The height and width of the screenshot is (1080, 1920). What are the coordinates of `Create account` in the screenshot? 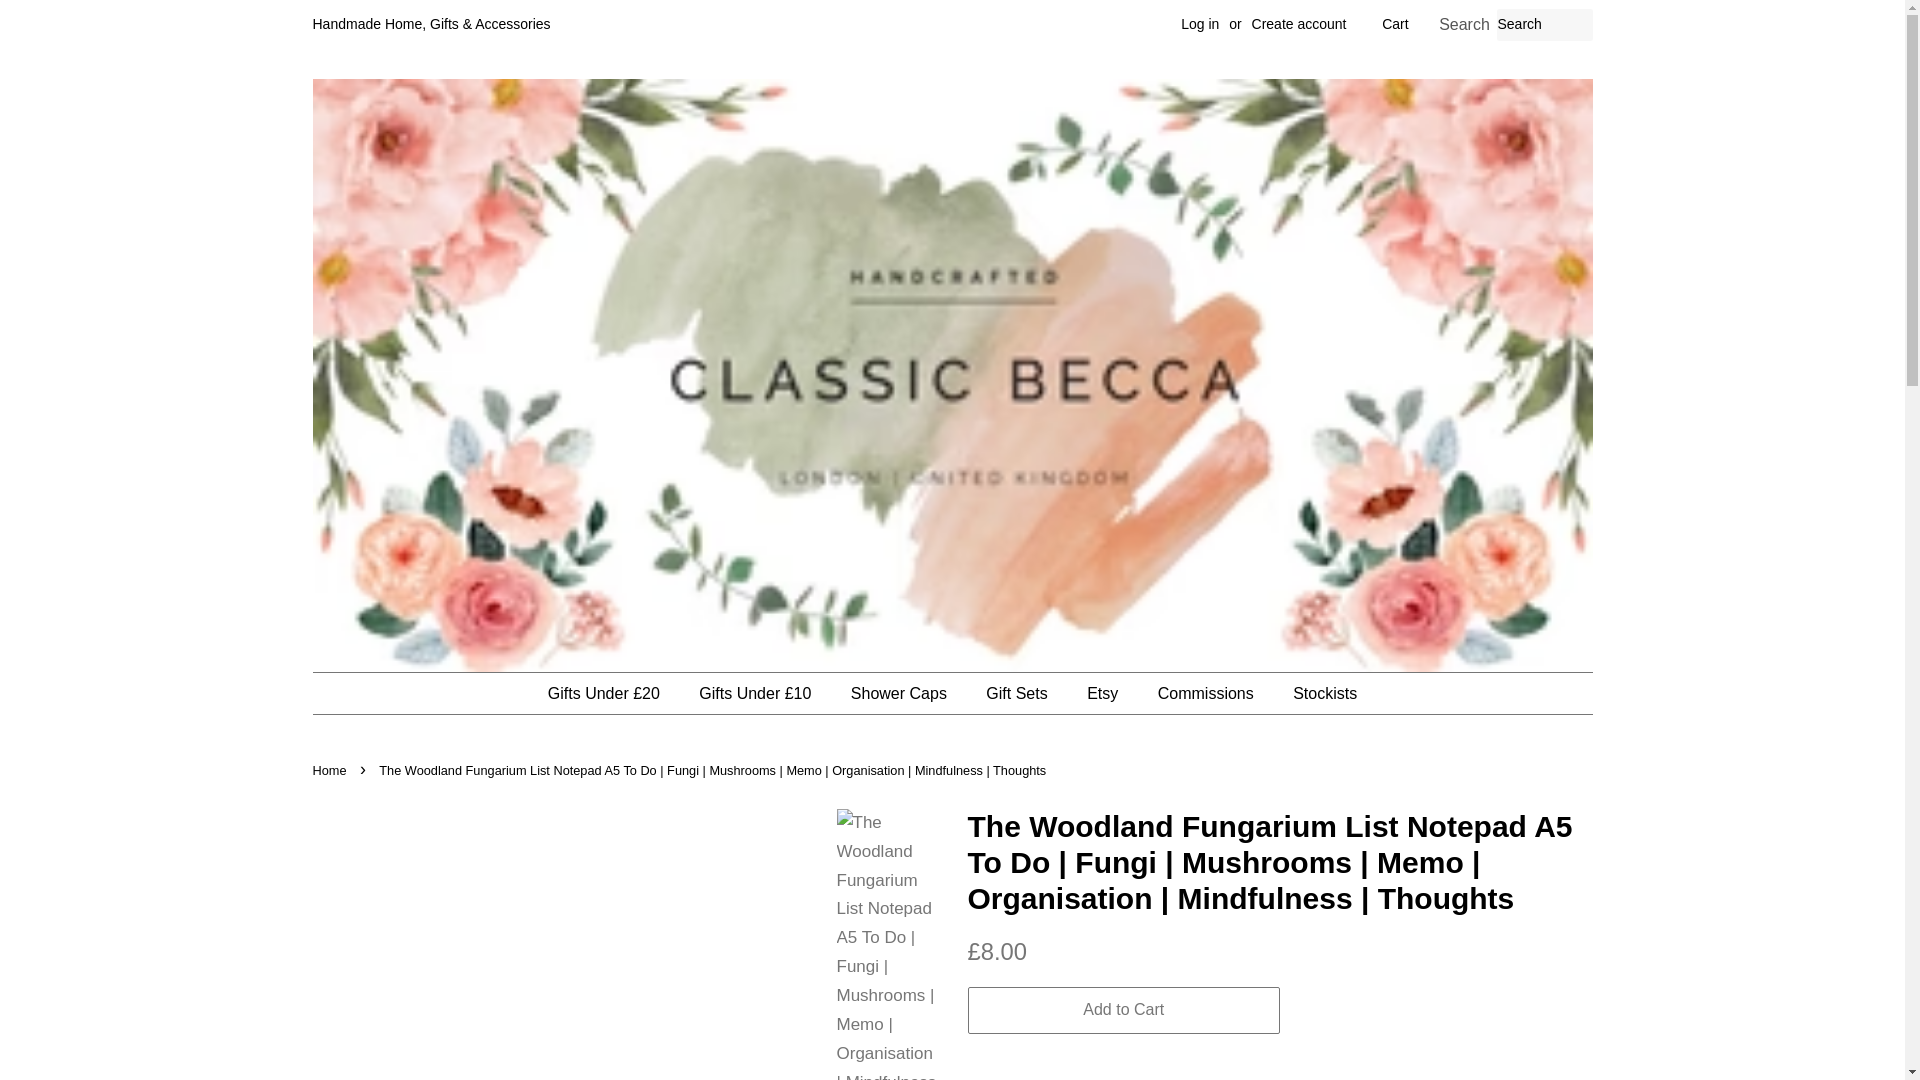 It's located at (1299, 24).